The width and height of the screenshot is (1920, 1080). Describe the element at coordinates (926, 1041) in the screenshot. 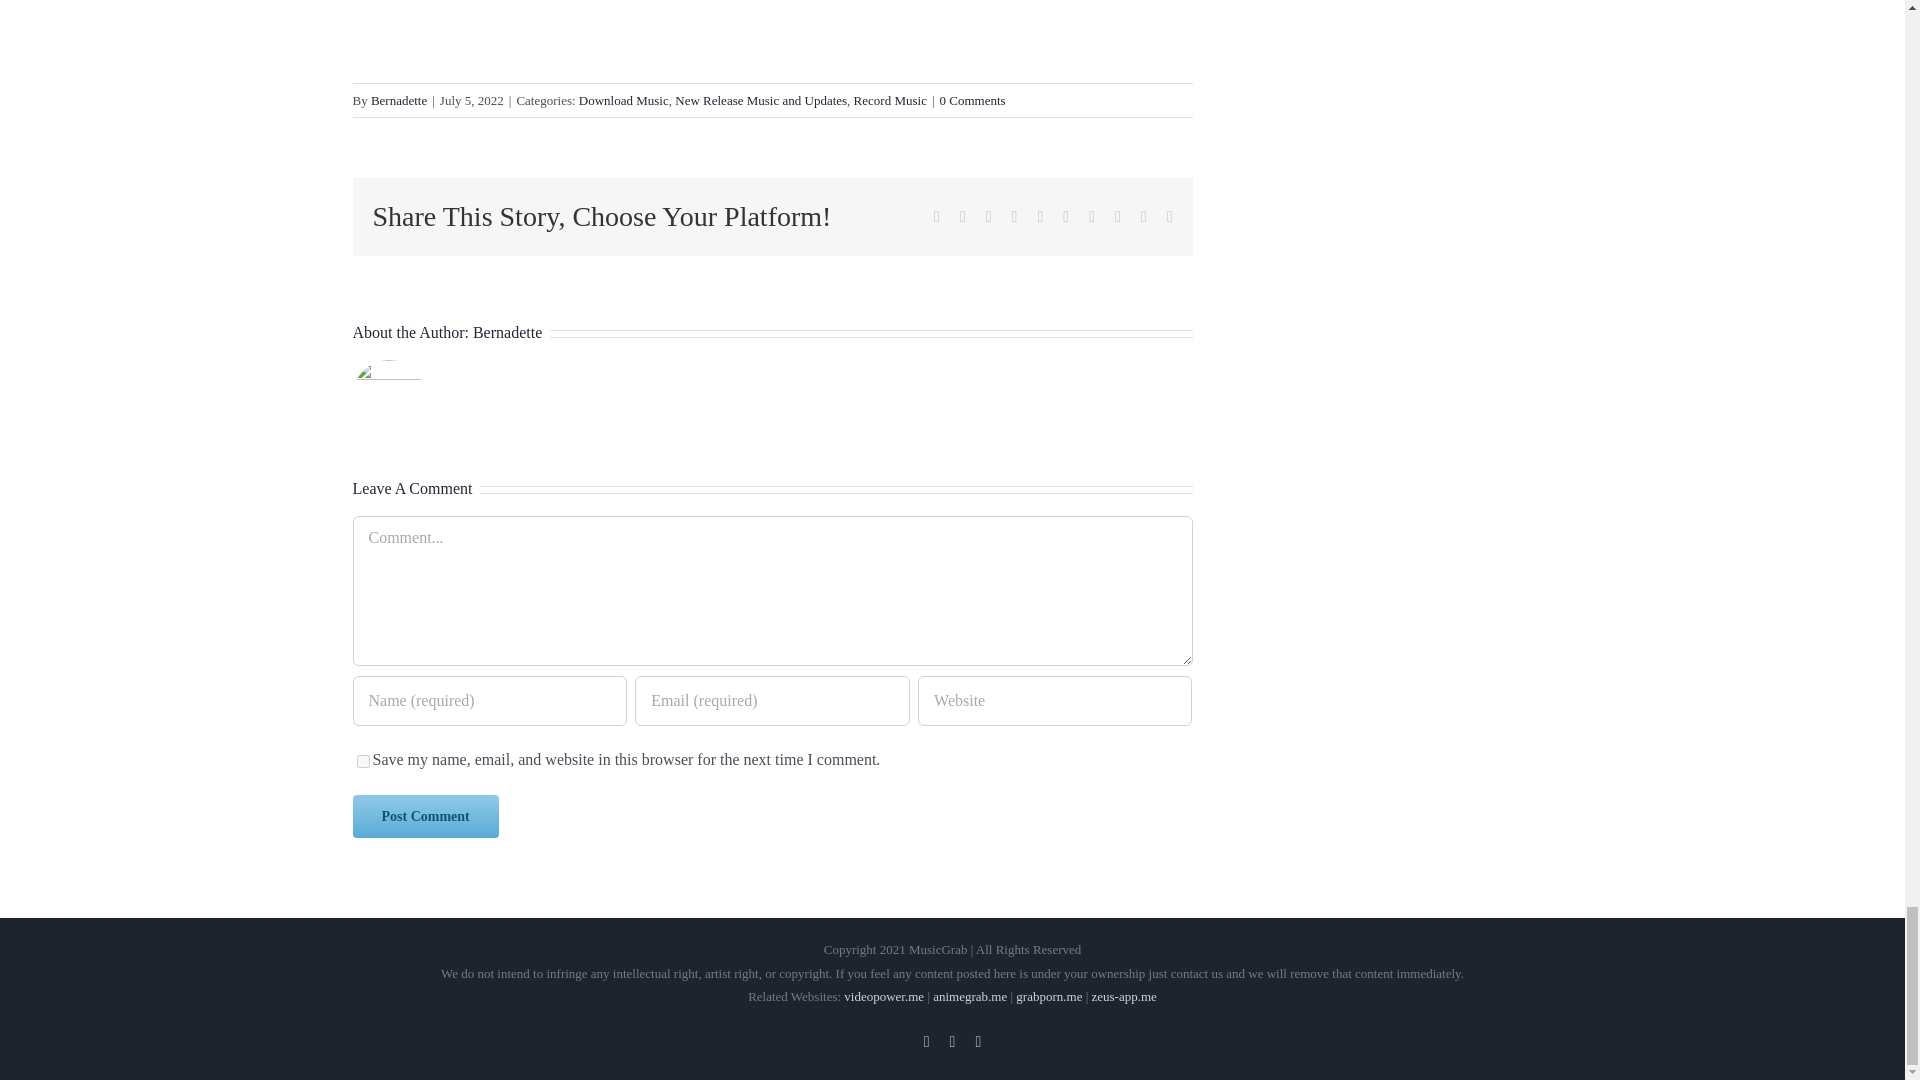

I see `YouTube` at that location.